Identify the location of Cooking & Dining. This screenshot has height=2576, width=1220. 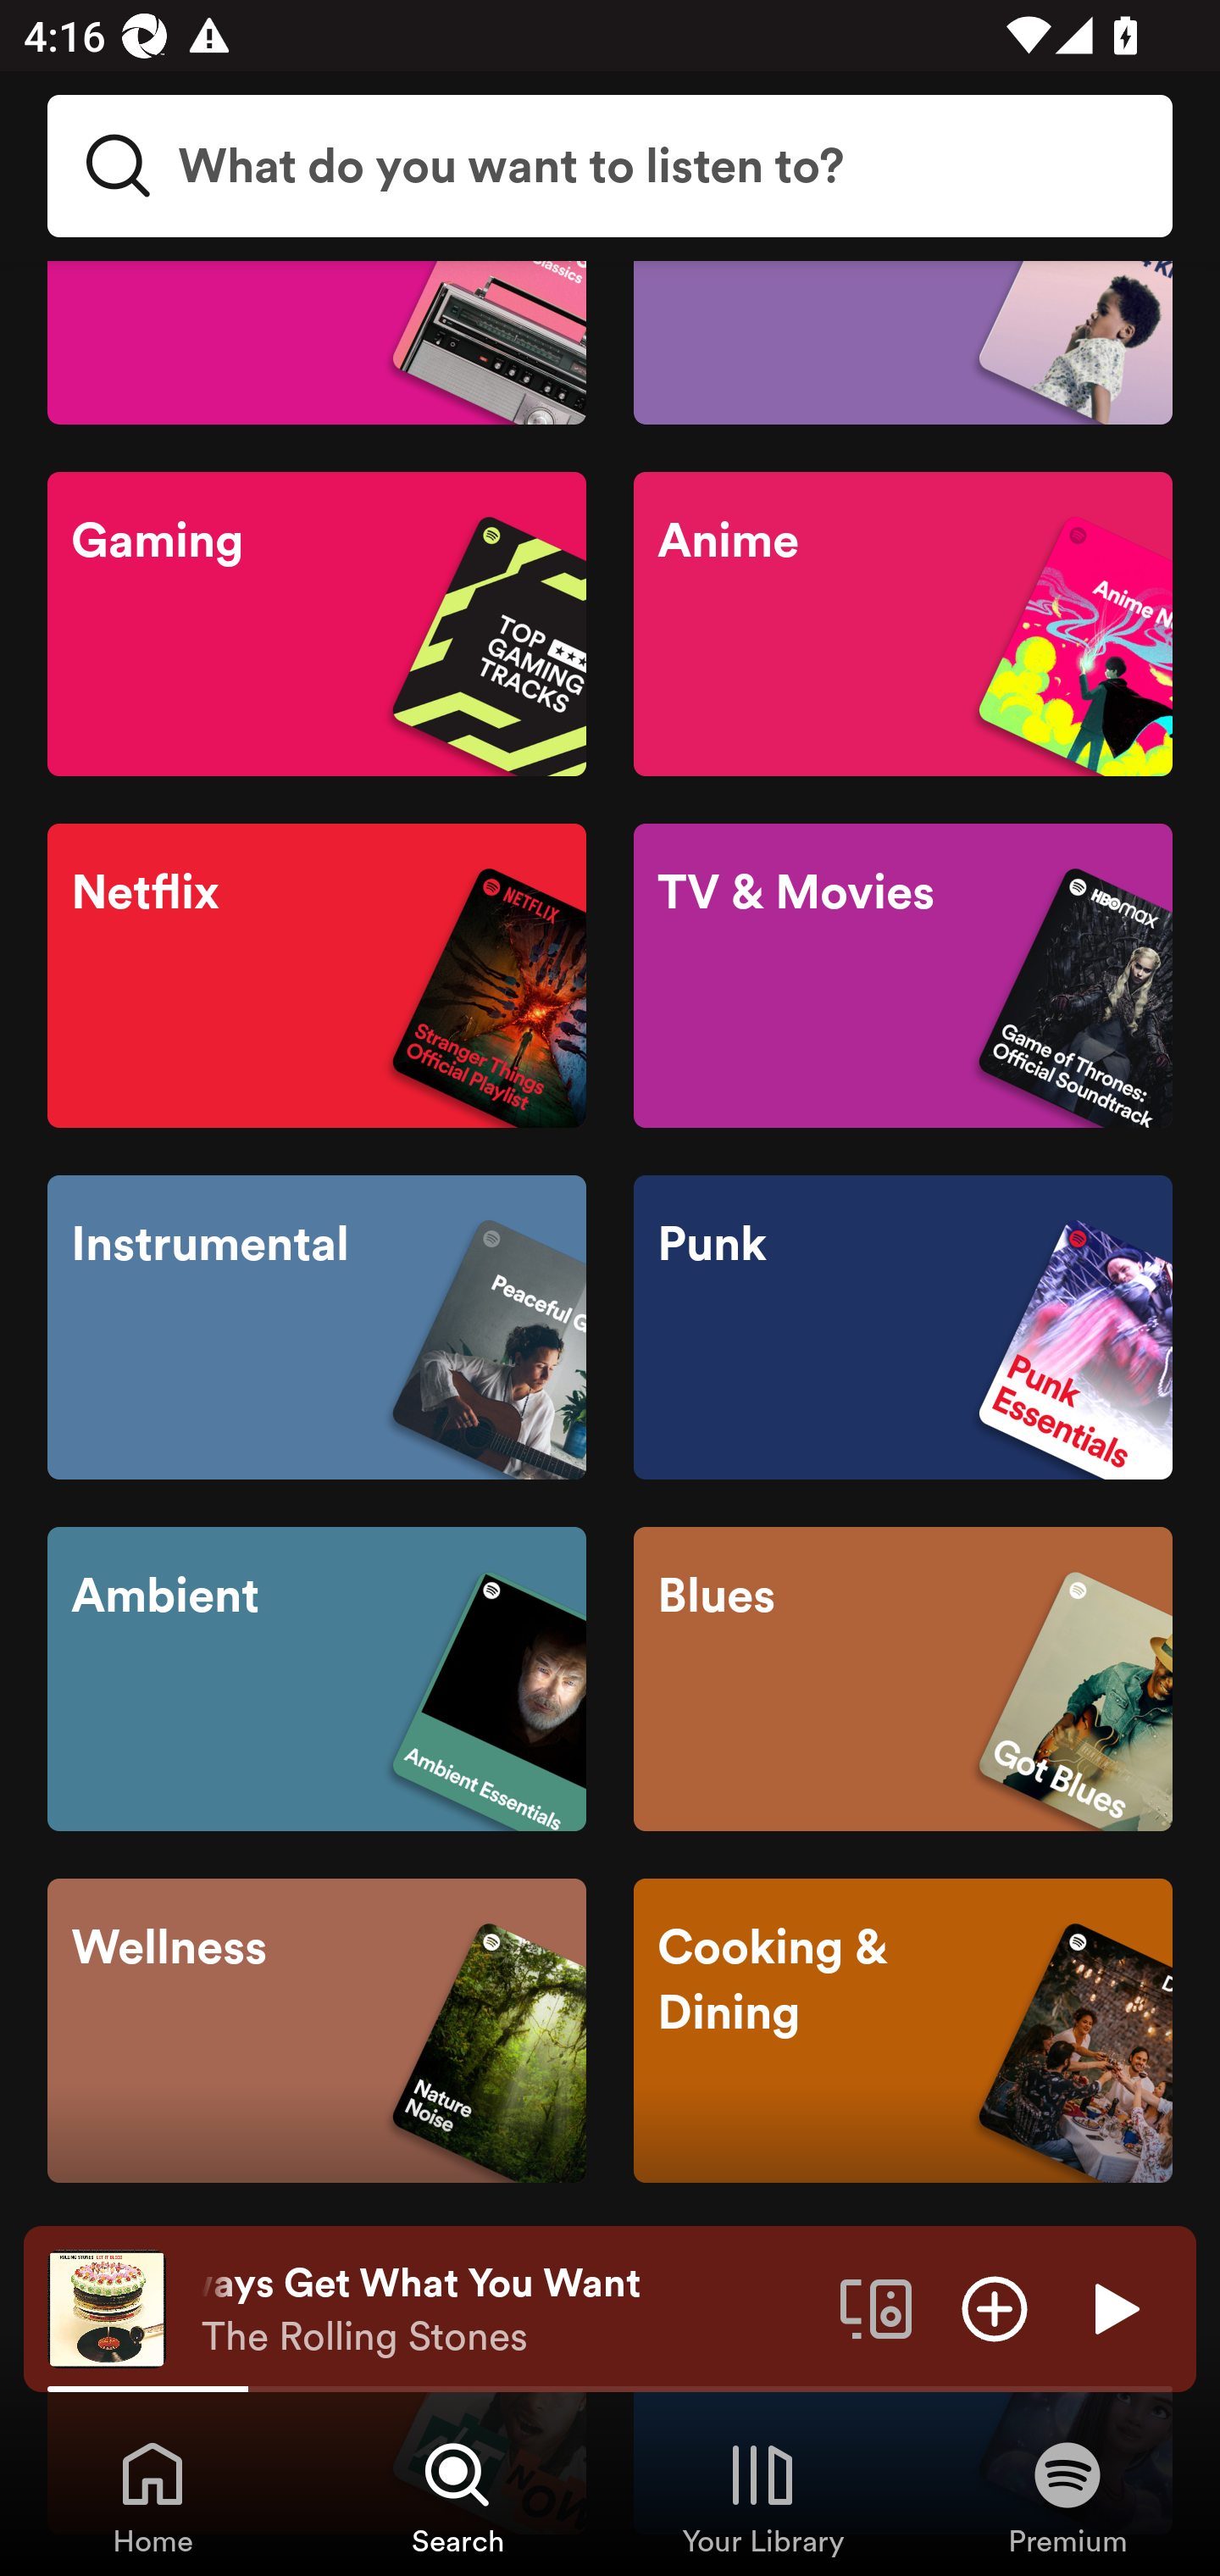
(902, 2029).